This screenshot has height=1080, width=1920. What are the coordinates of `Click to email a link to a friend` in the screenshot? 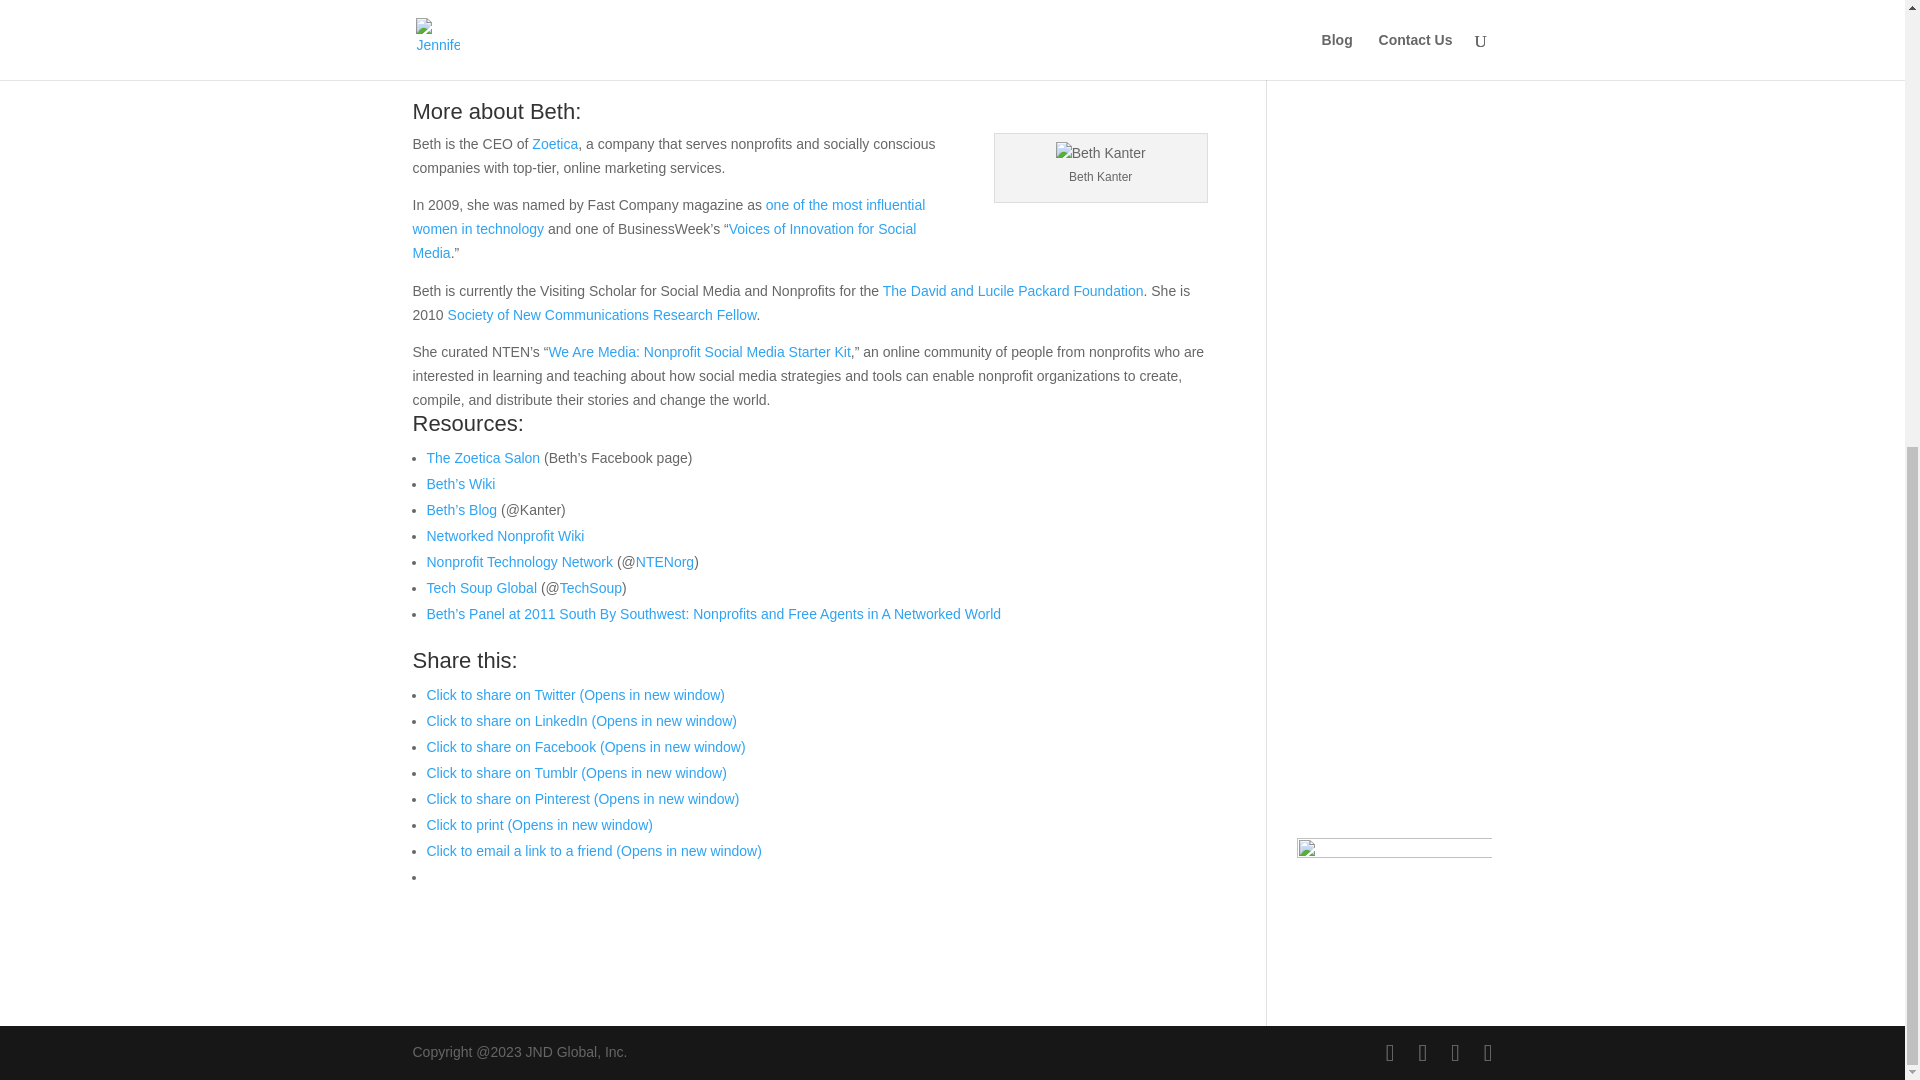 It's located at (593, 850).